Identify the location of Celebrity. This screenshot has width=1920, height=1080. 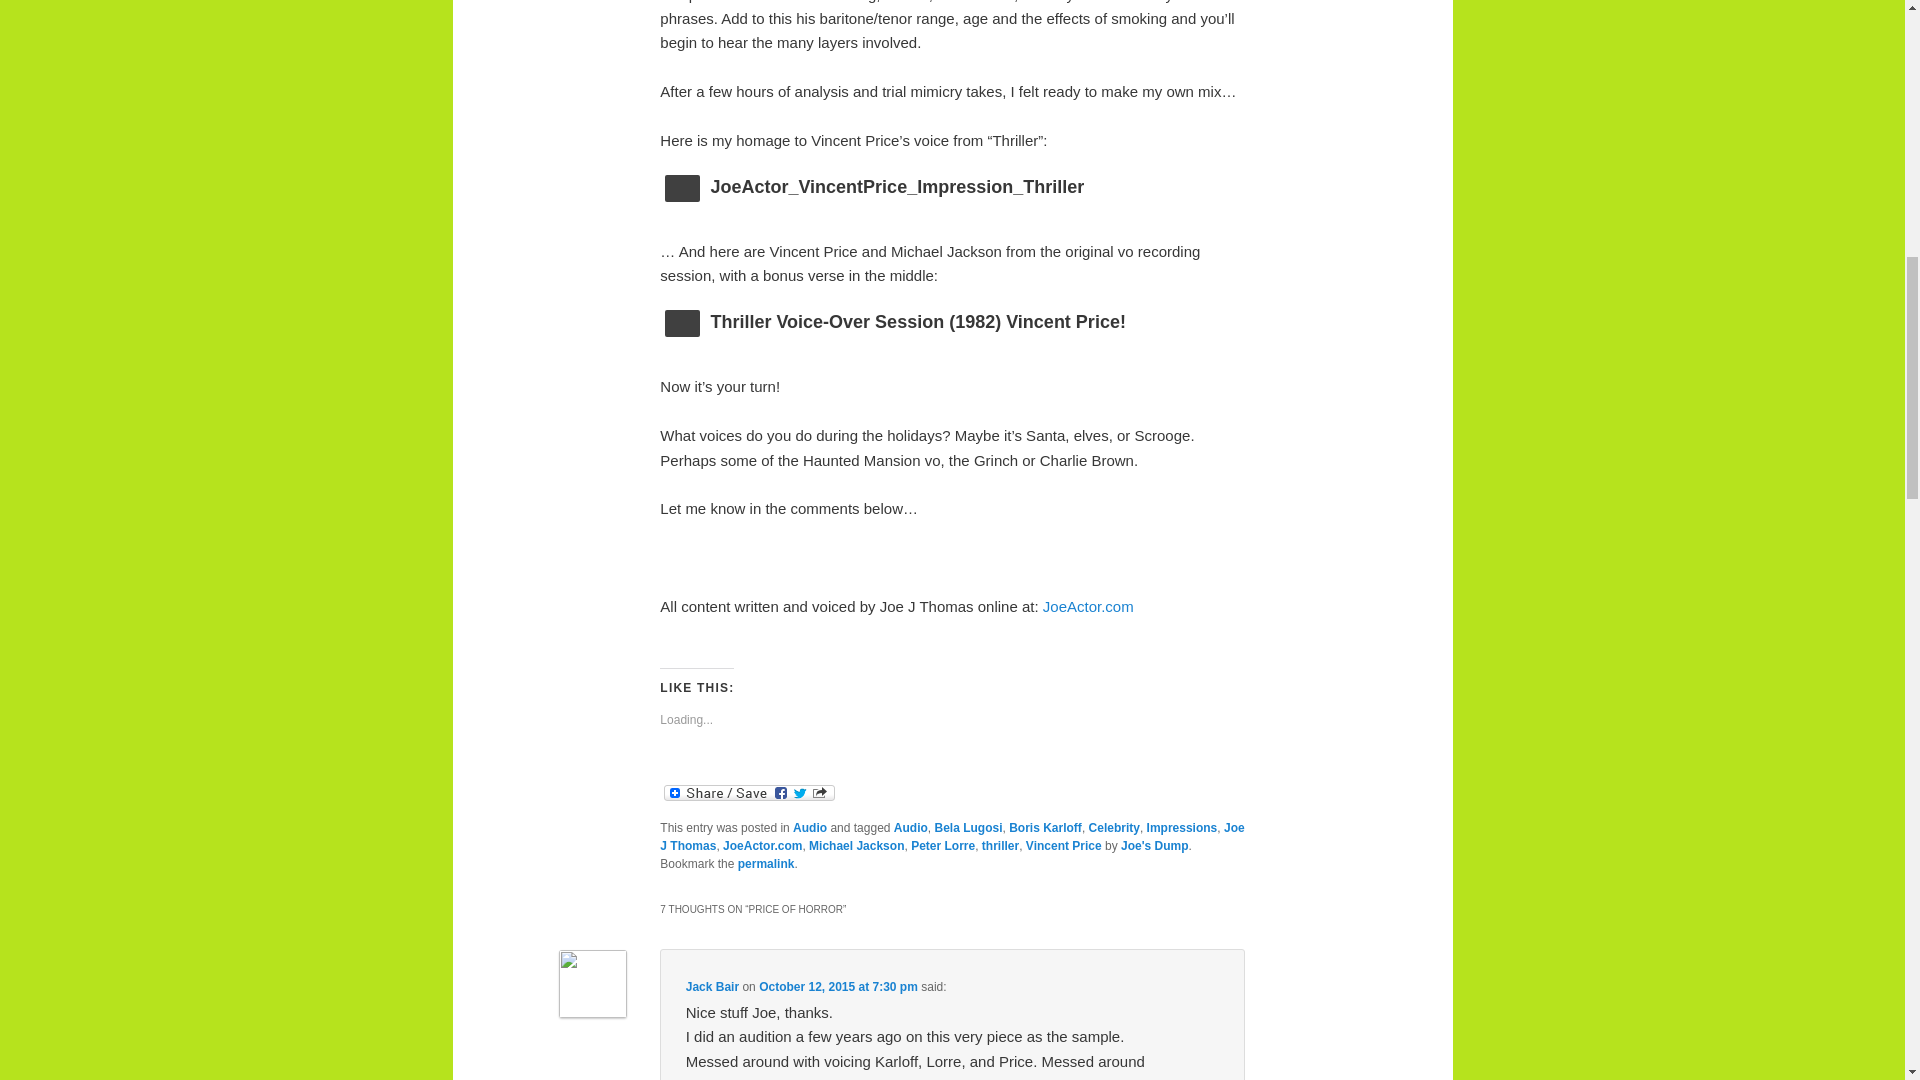
(1114, 827).